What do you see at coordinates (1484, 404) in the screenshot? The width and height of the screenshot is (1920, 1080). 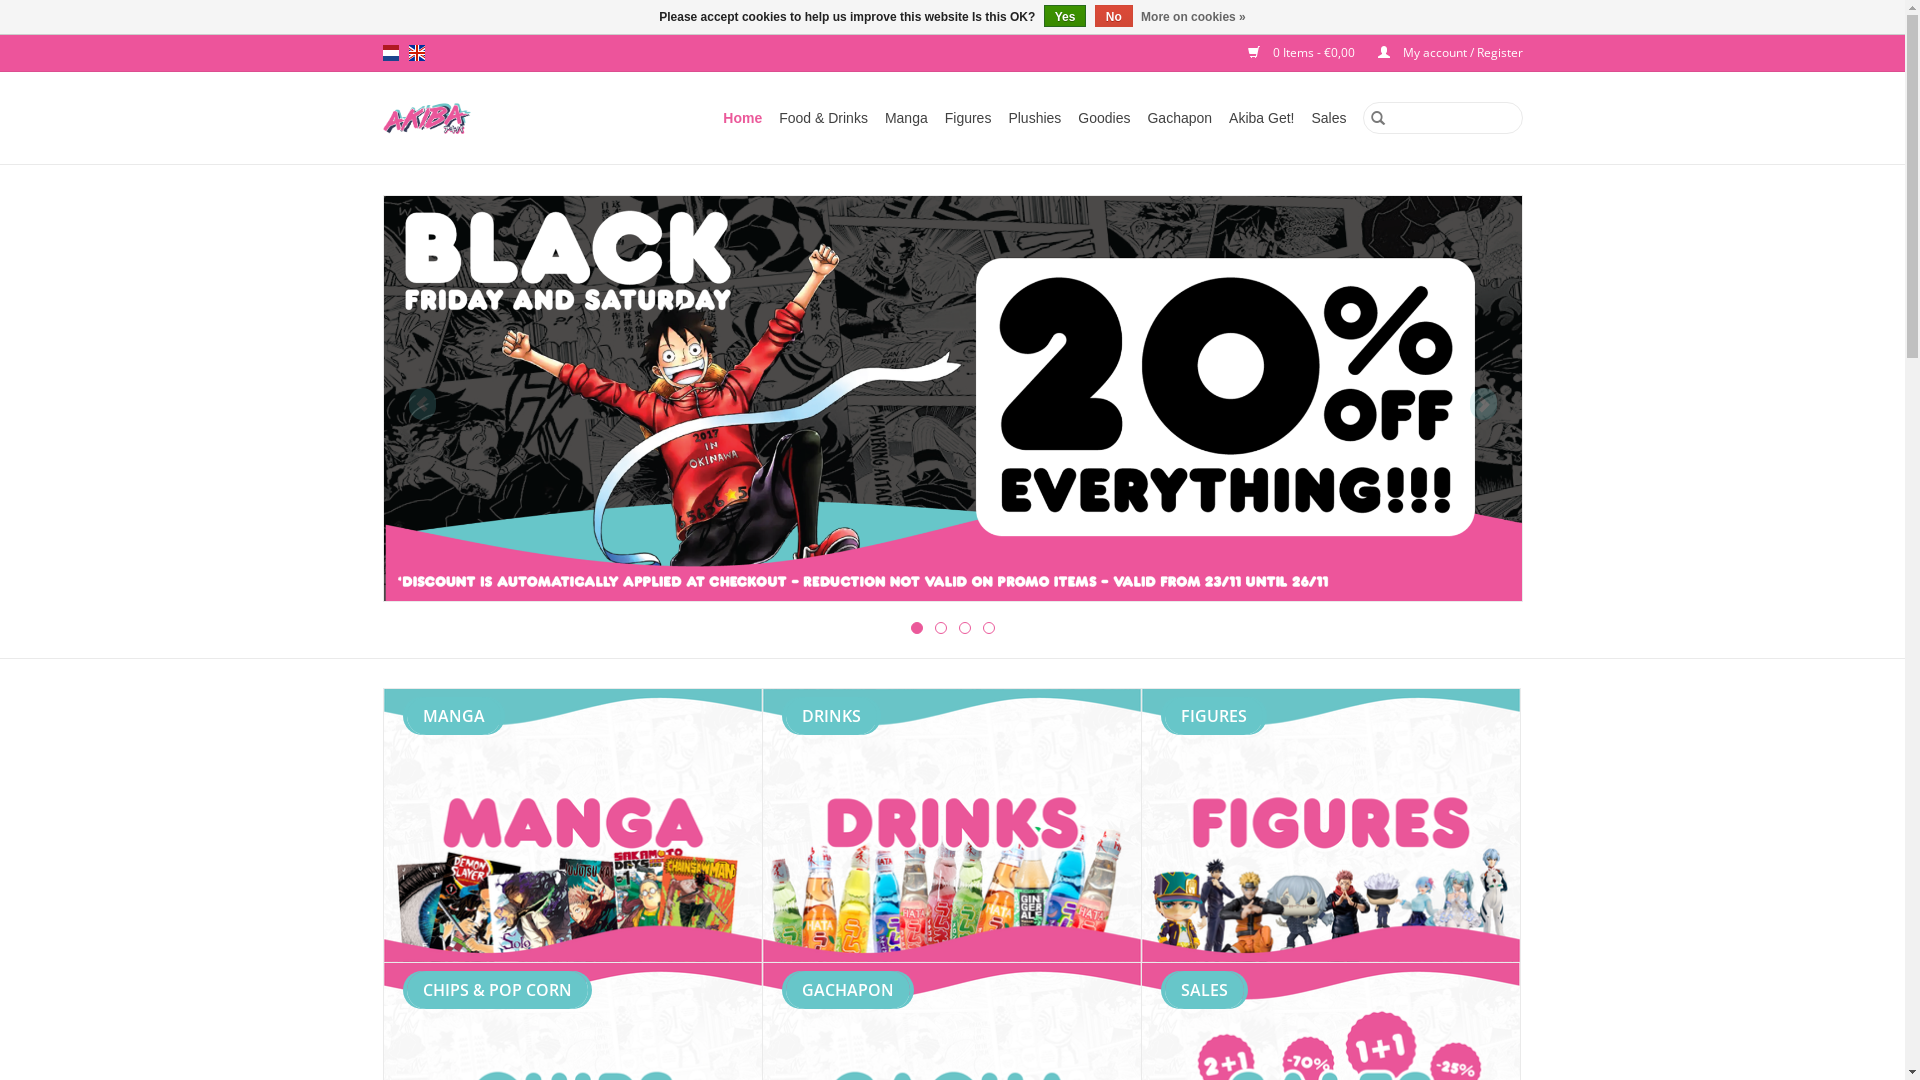 I see `Next` at bounding box center [1484, 404].